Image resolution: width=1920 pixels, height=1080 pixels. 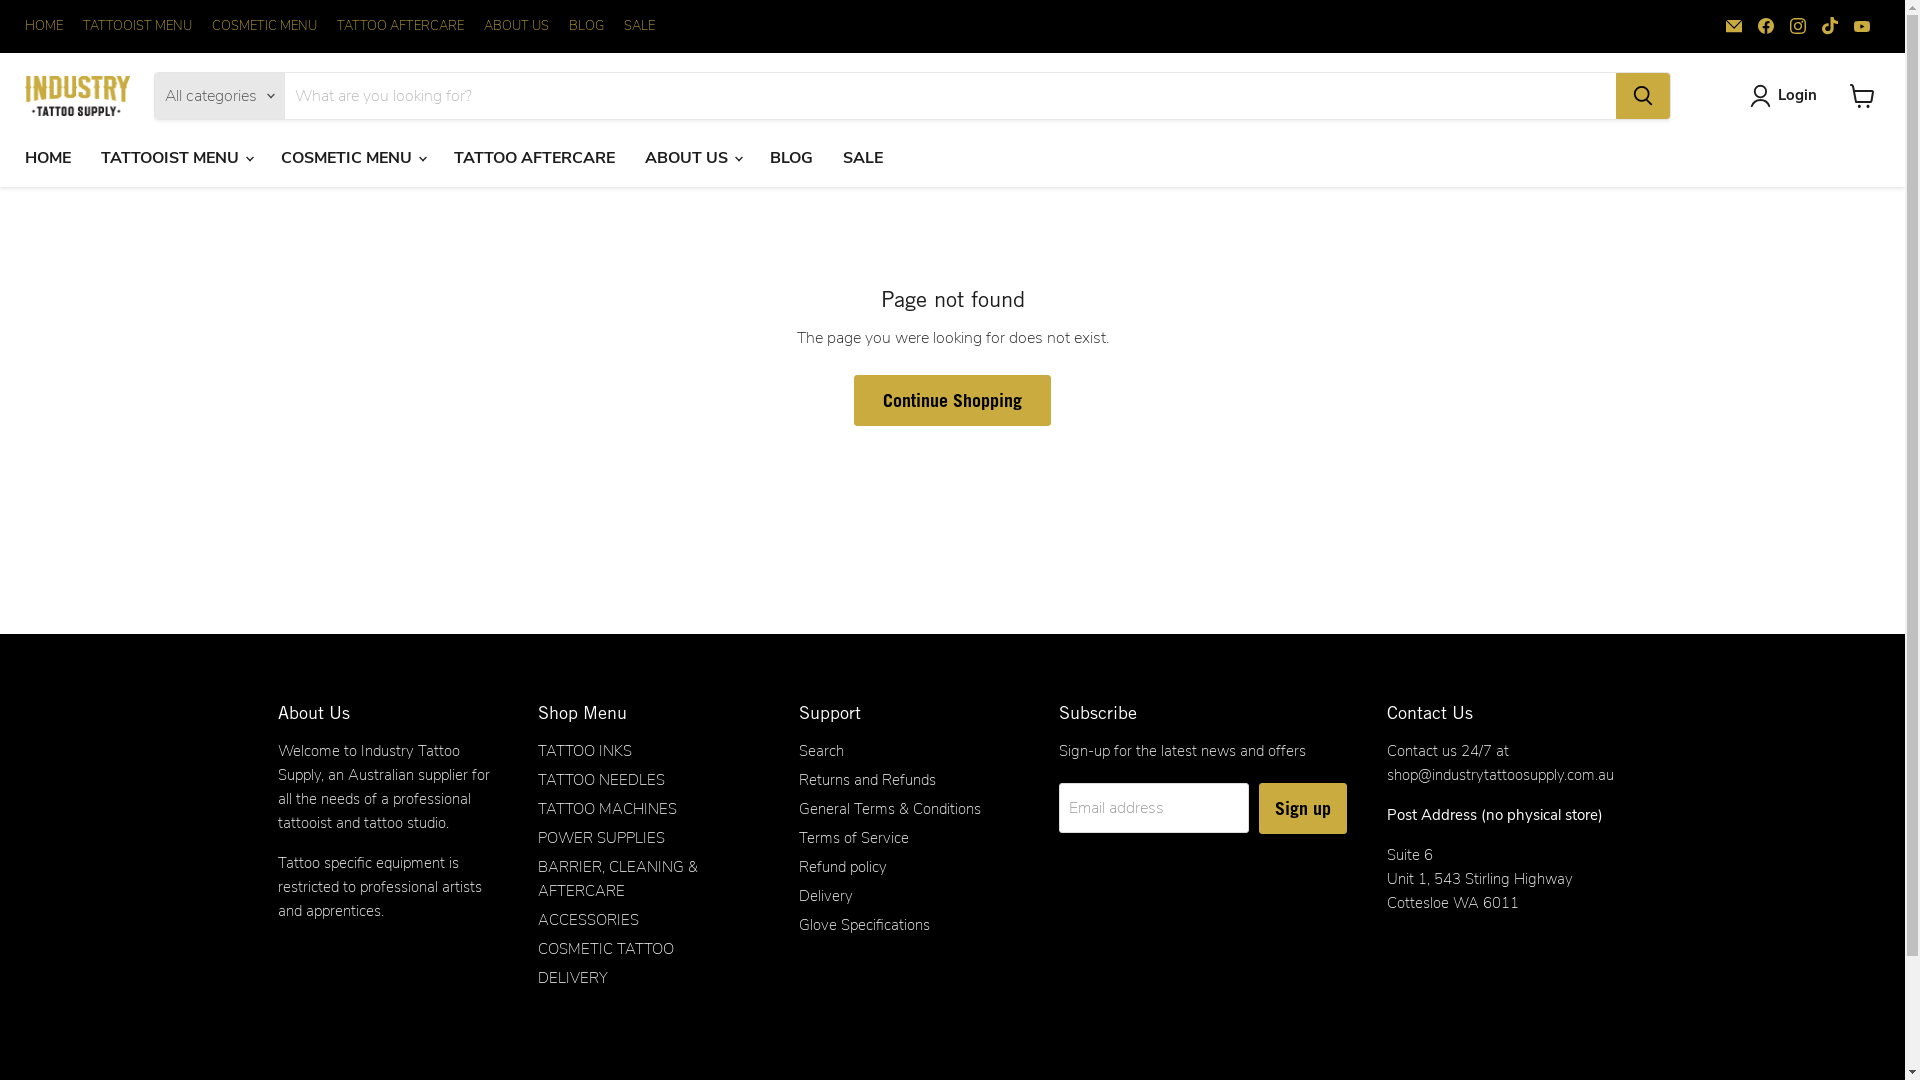 I want to click on Login, so click(x=1788, y=96).